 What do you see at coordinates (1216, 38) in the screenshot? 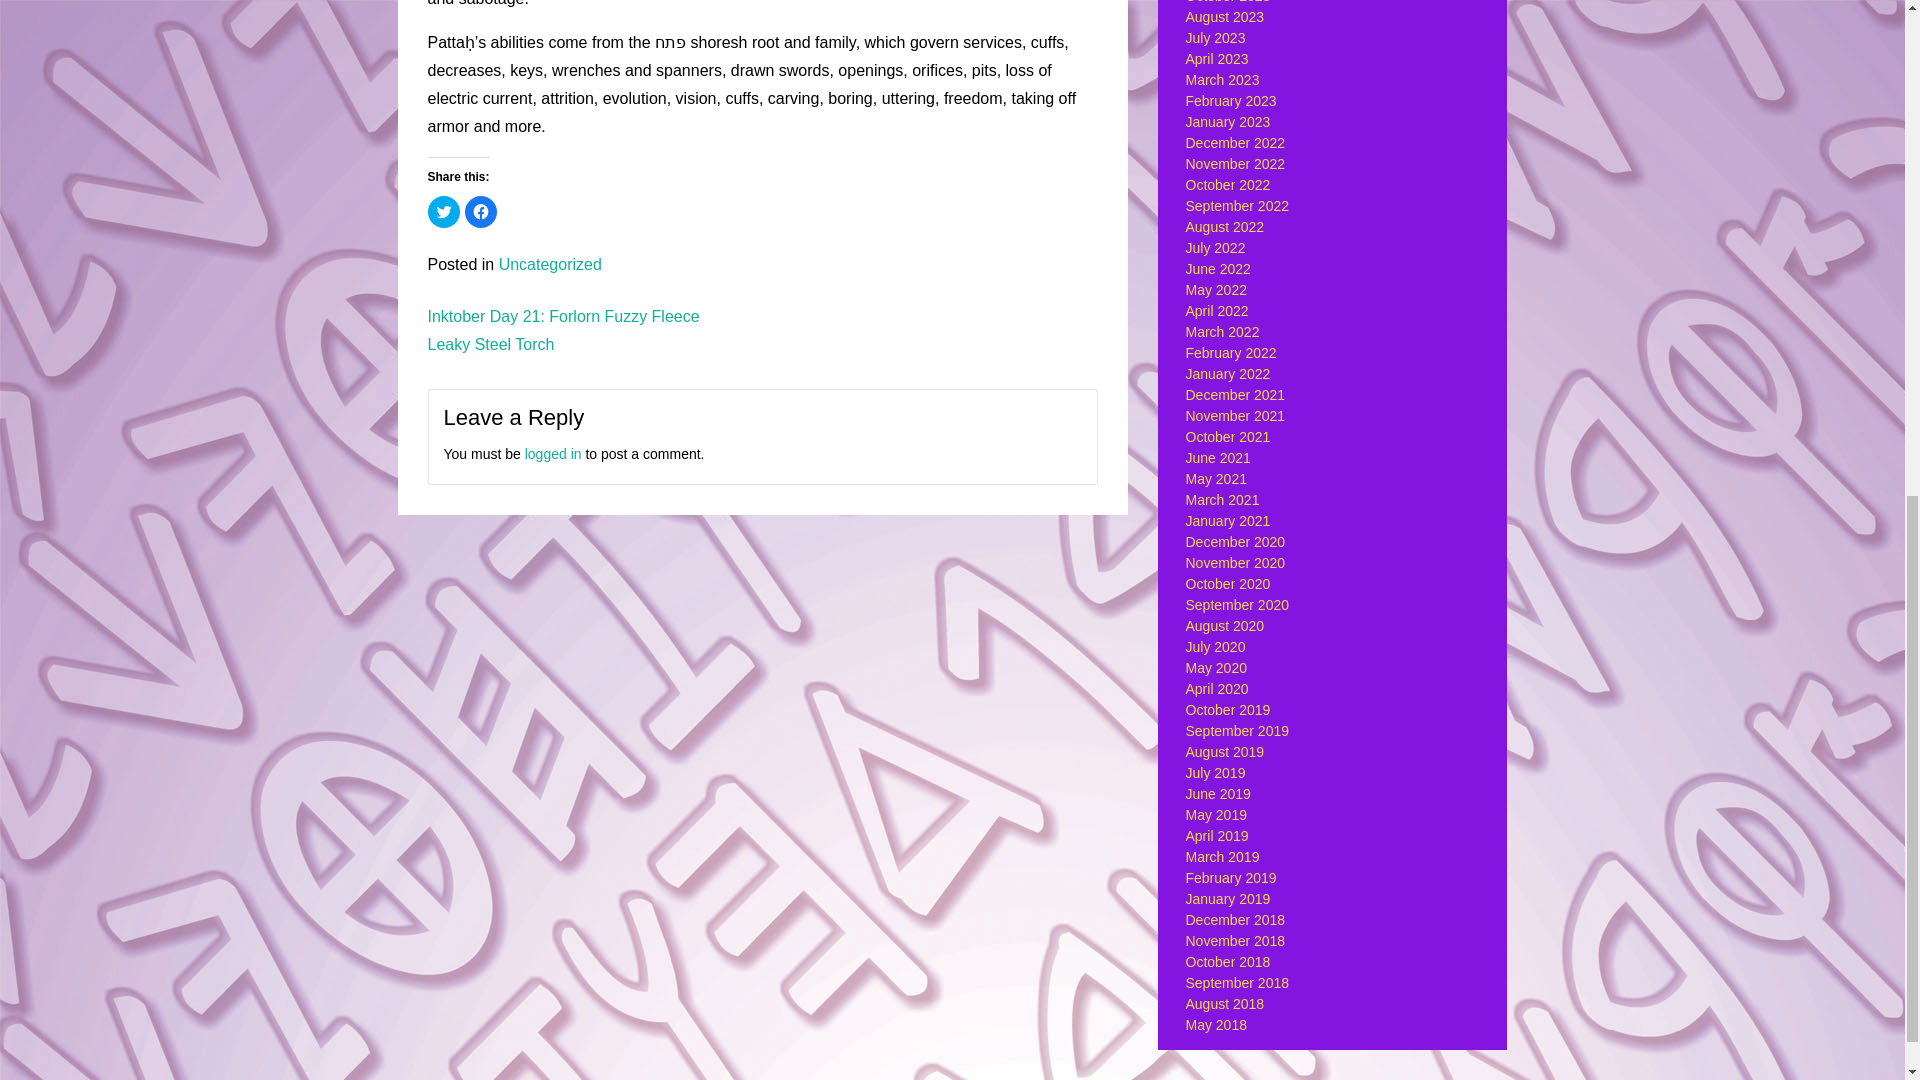
I see `July 2023` at bounding box center [1216, 38].